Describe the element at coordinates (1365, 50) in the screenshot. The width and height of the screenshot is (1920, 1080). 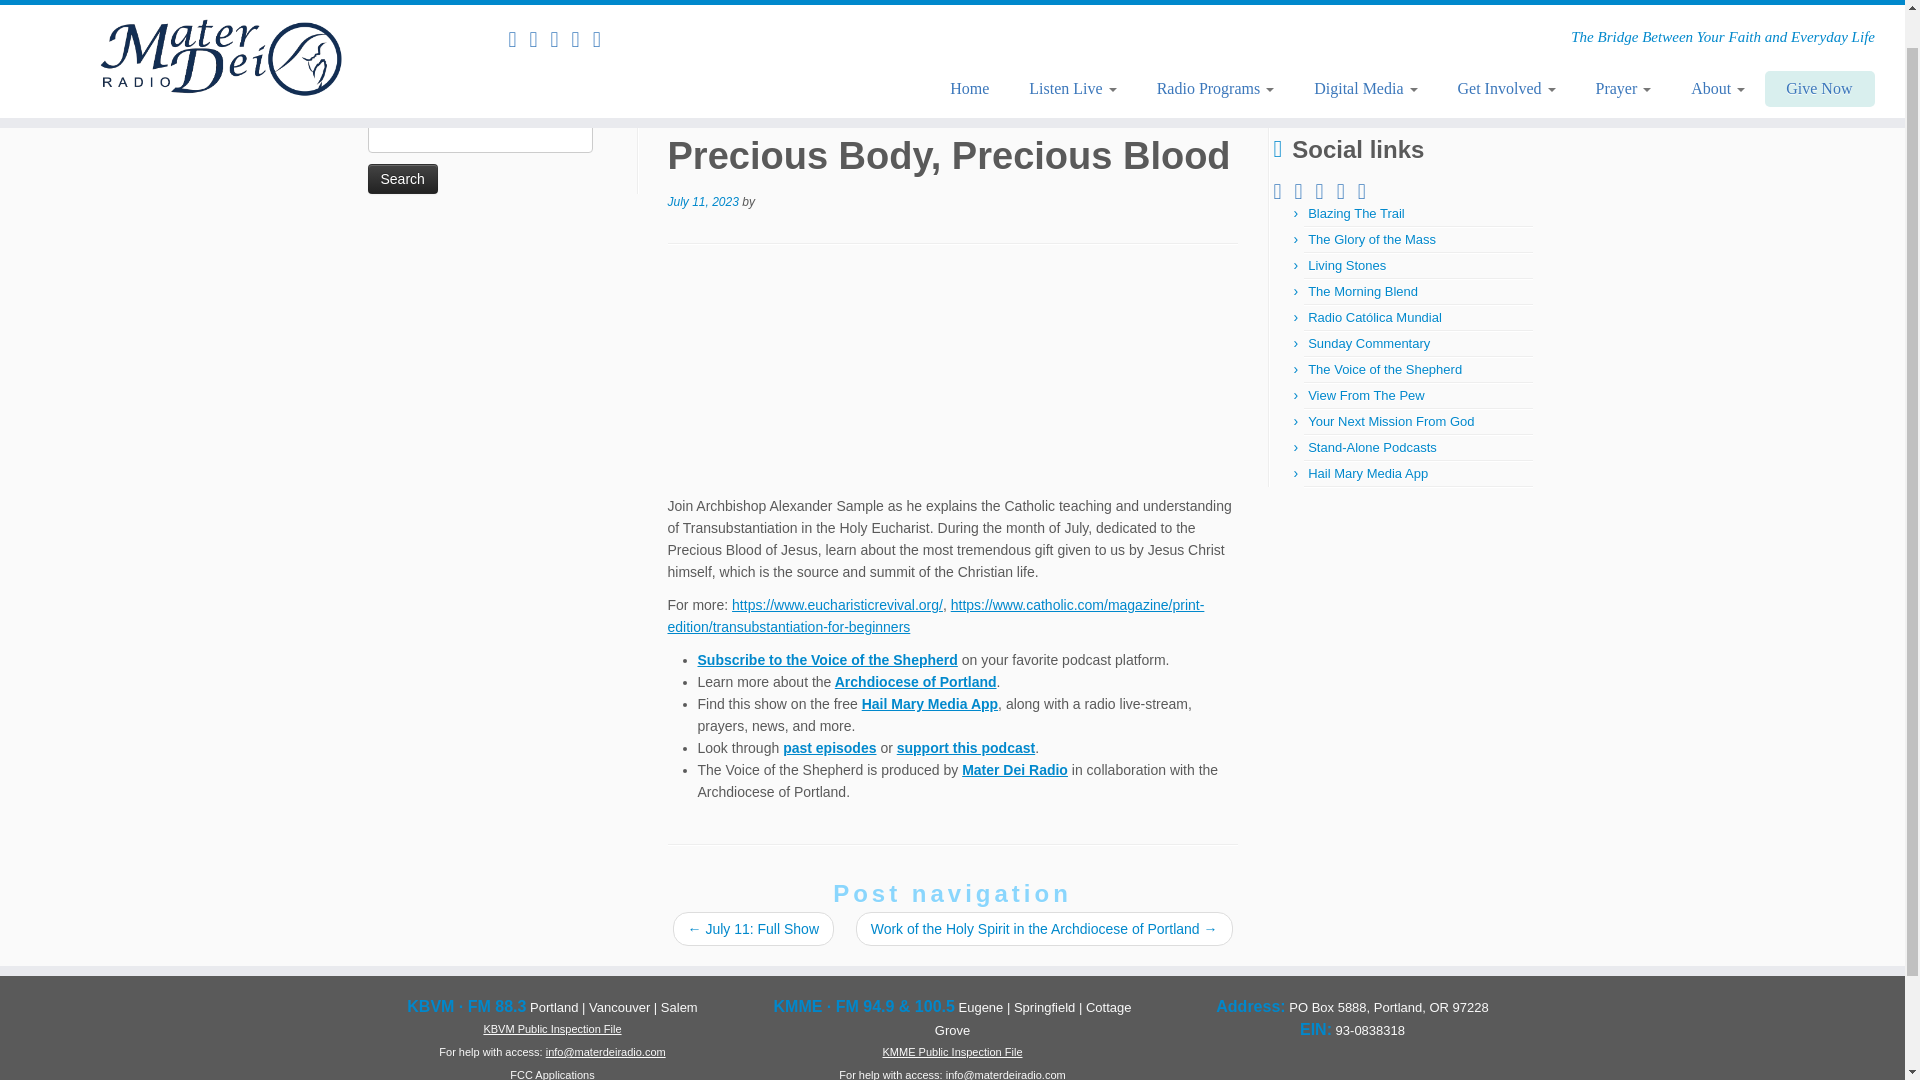
I see `Digital Media` at that location.